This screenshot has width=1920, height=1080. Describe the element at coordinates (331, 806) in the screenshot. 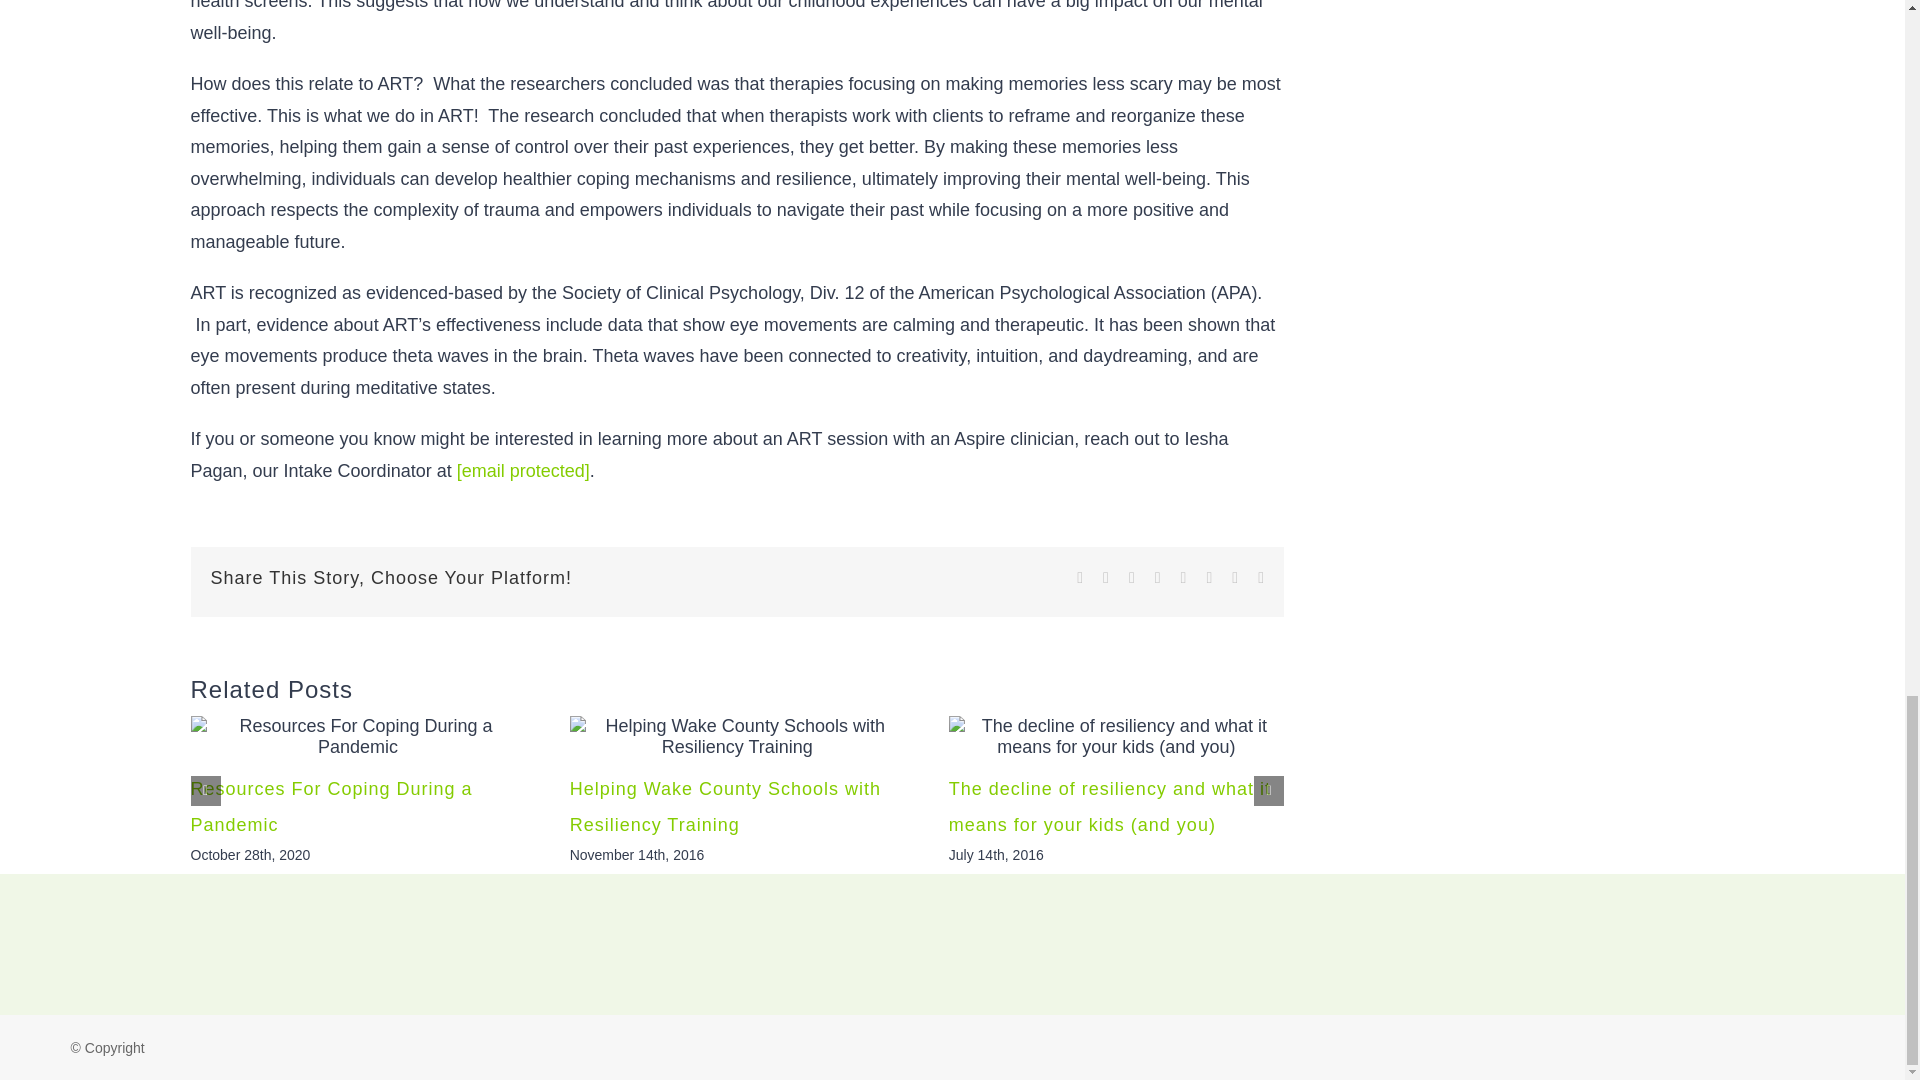

I see `Resources For Coping During a Pandemic` at that location.